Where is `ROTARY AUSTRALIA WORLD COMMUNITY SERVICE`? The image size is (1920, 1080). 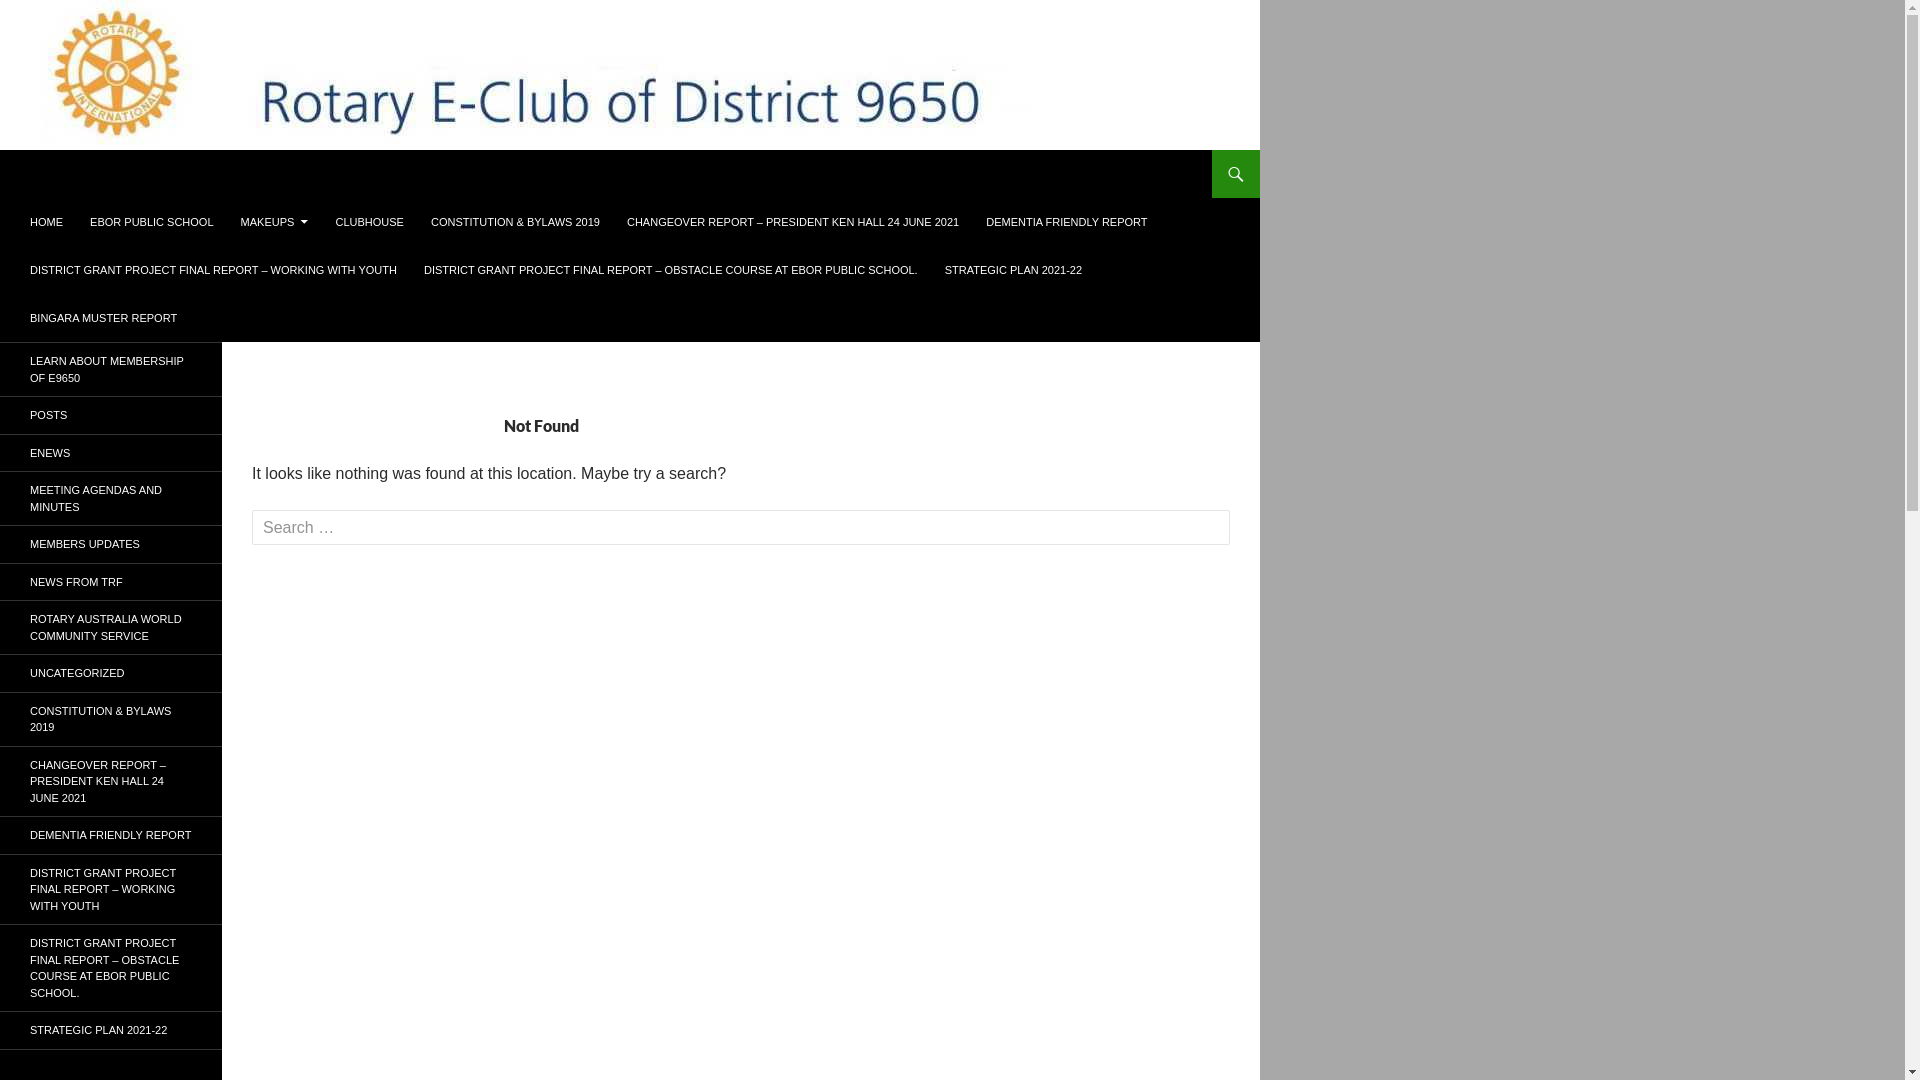
ROTARY AUSTRALIA WORLD COMMUNITY SERVICE is located at coordinates (111, 628).